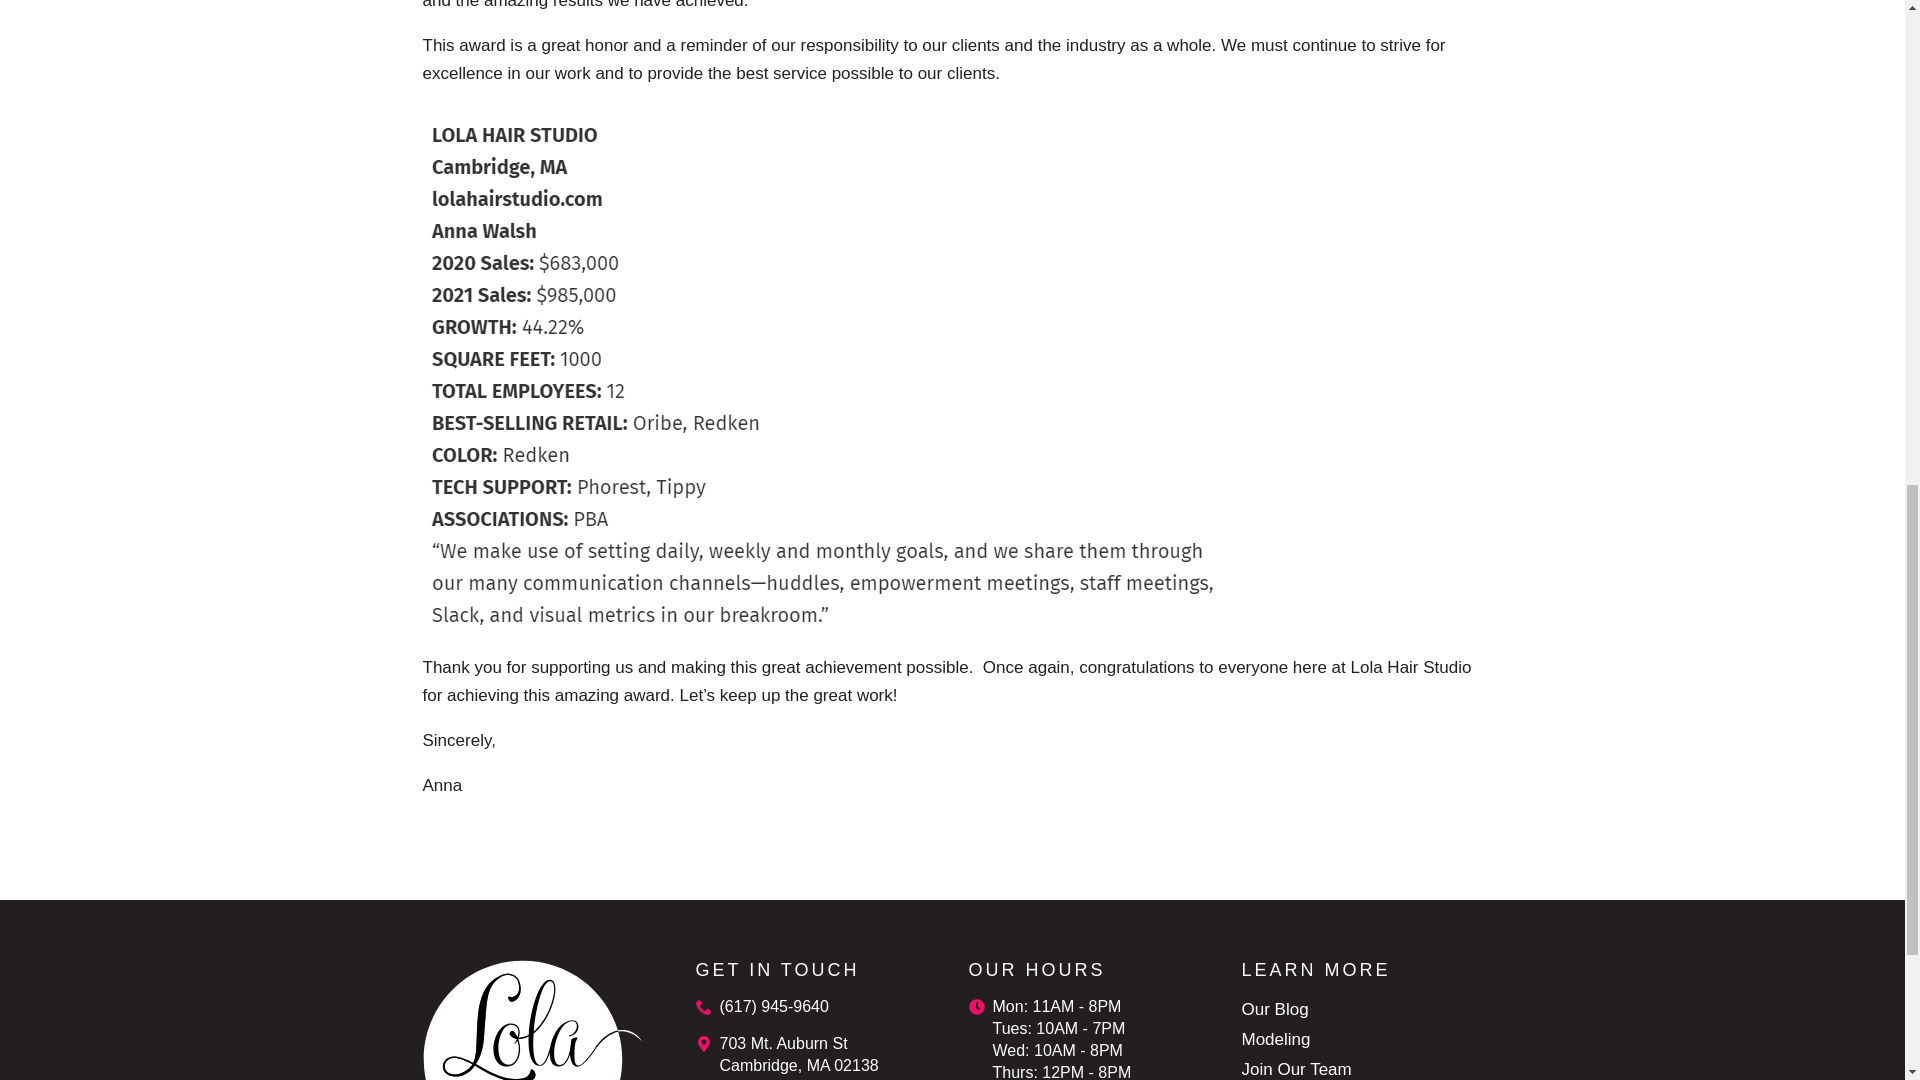 This screenshot has height=1080, width=1920. What do you see at coordinates (1276, 1009) in the screenshot?
I see `Our Blog` at bounding box center [1276, 1009].